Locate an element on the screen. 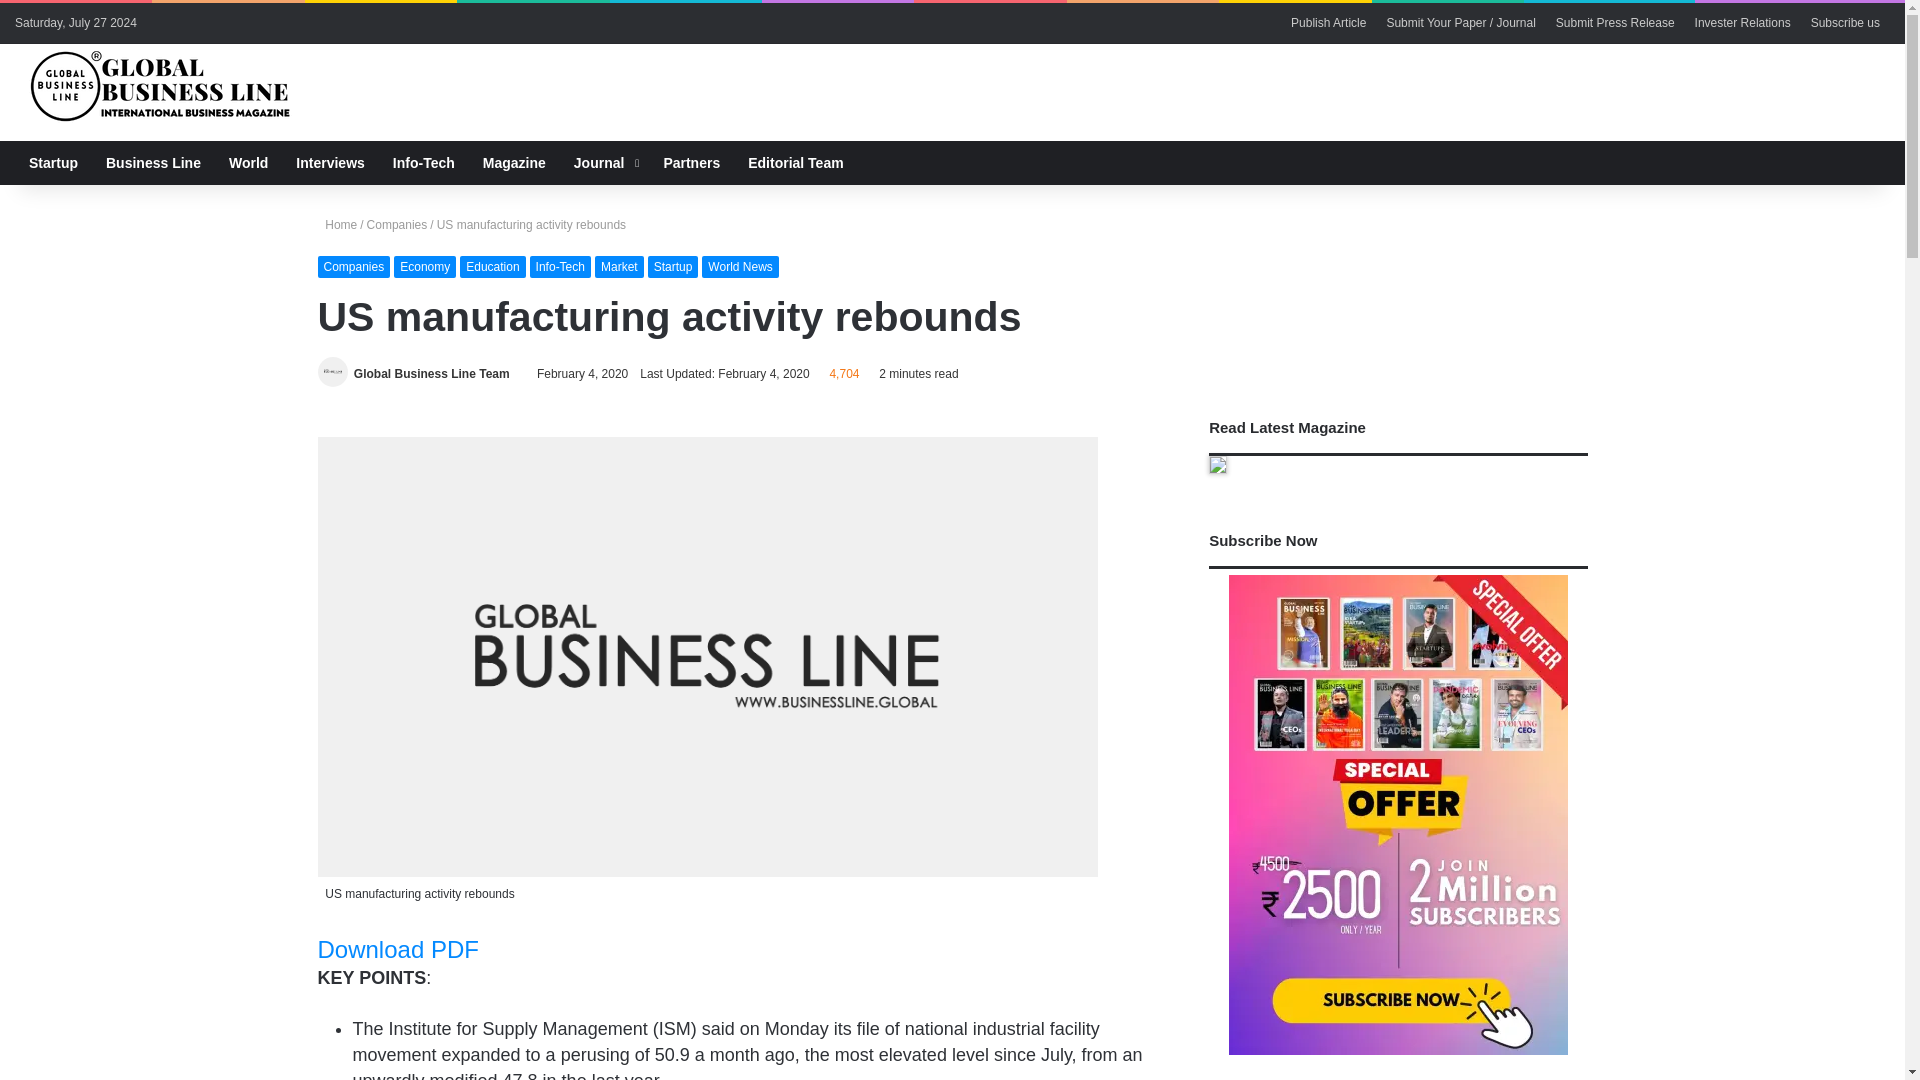 The height and width of the screenshot is (1080, 1920). Startup is located at coordinates (54, 162).